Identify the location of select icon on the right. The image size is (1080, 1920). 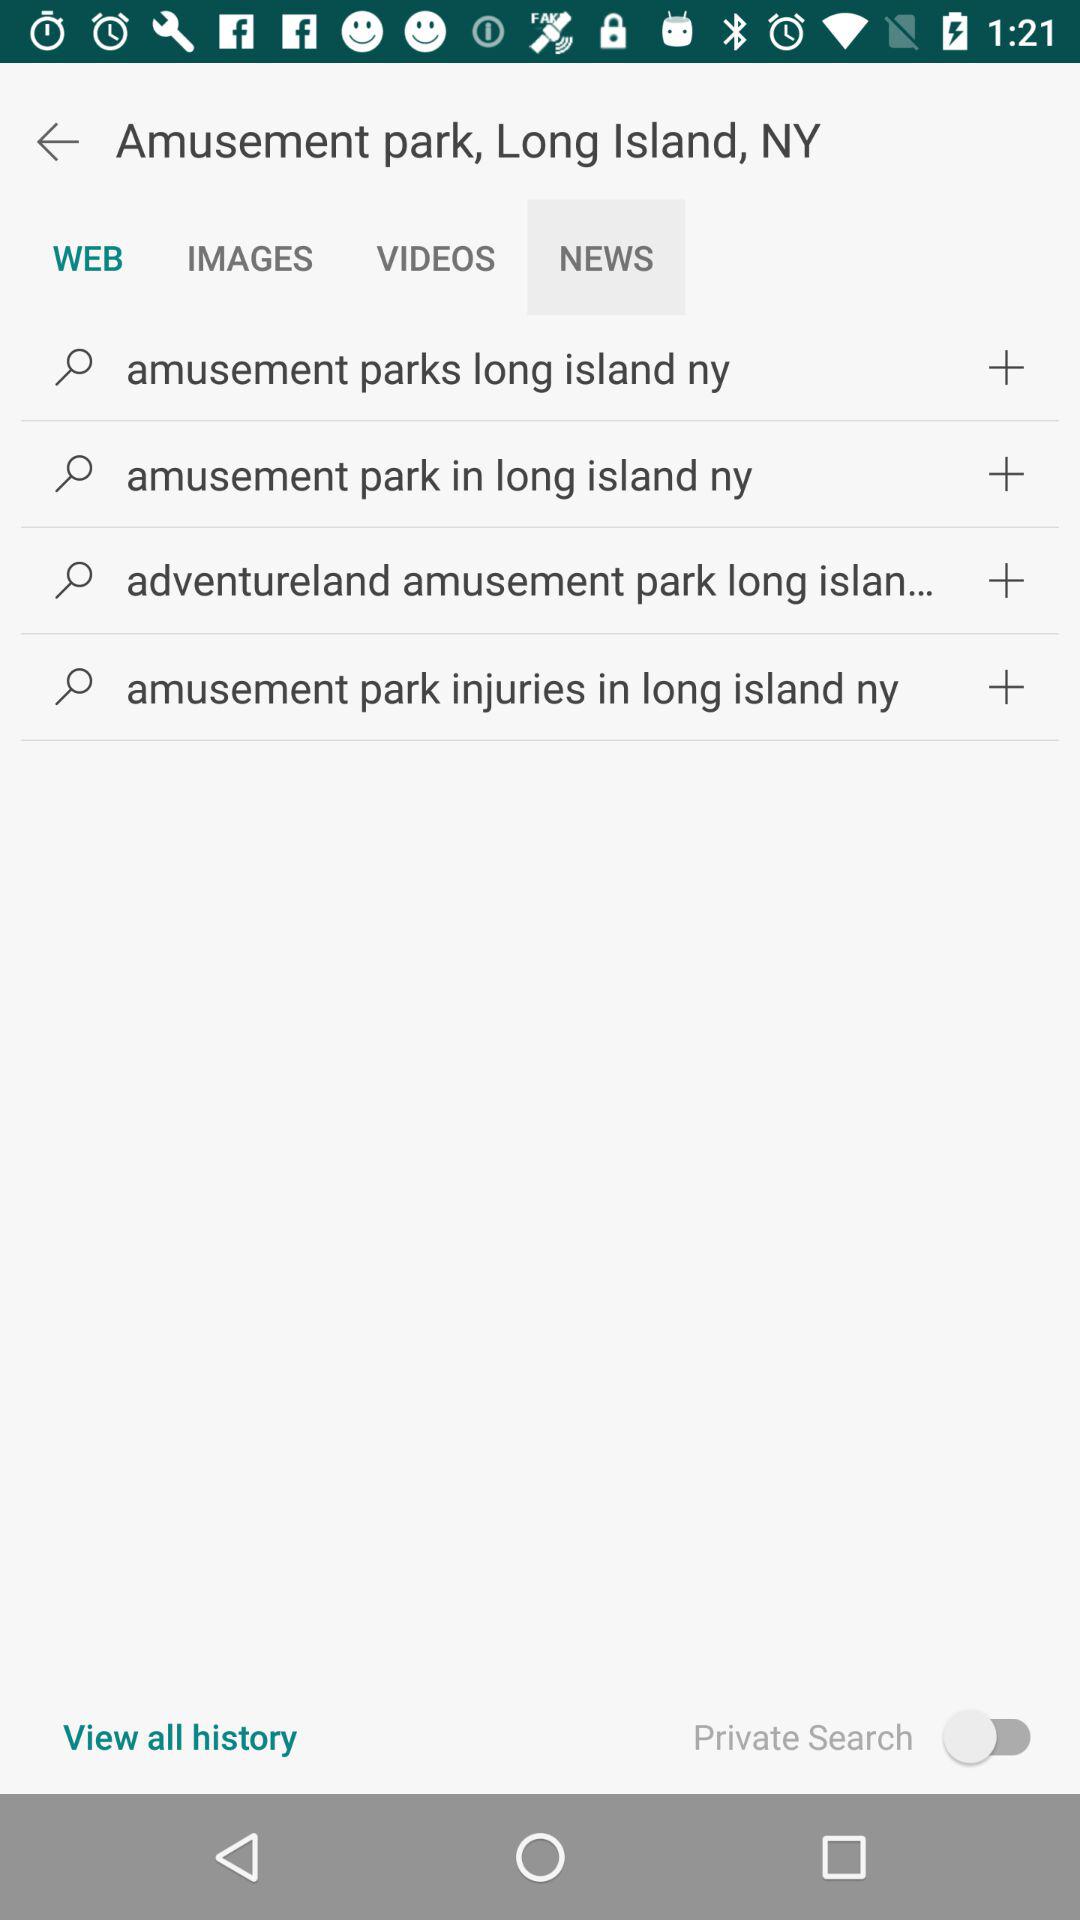
(1006, 686).